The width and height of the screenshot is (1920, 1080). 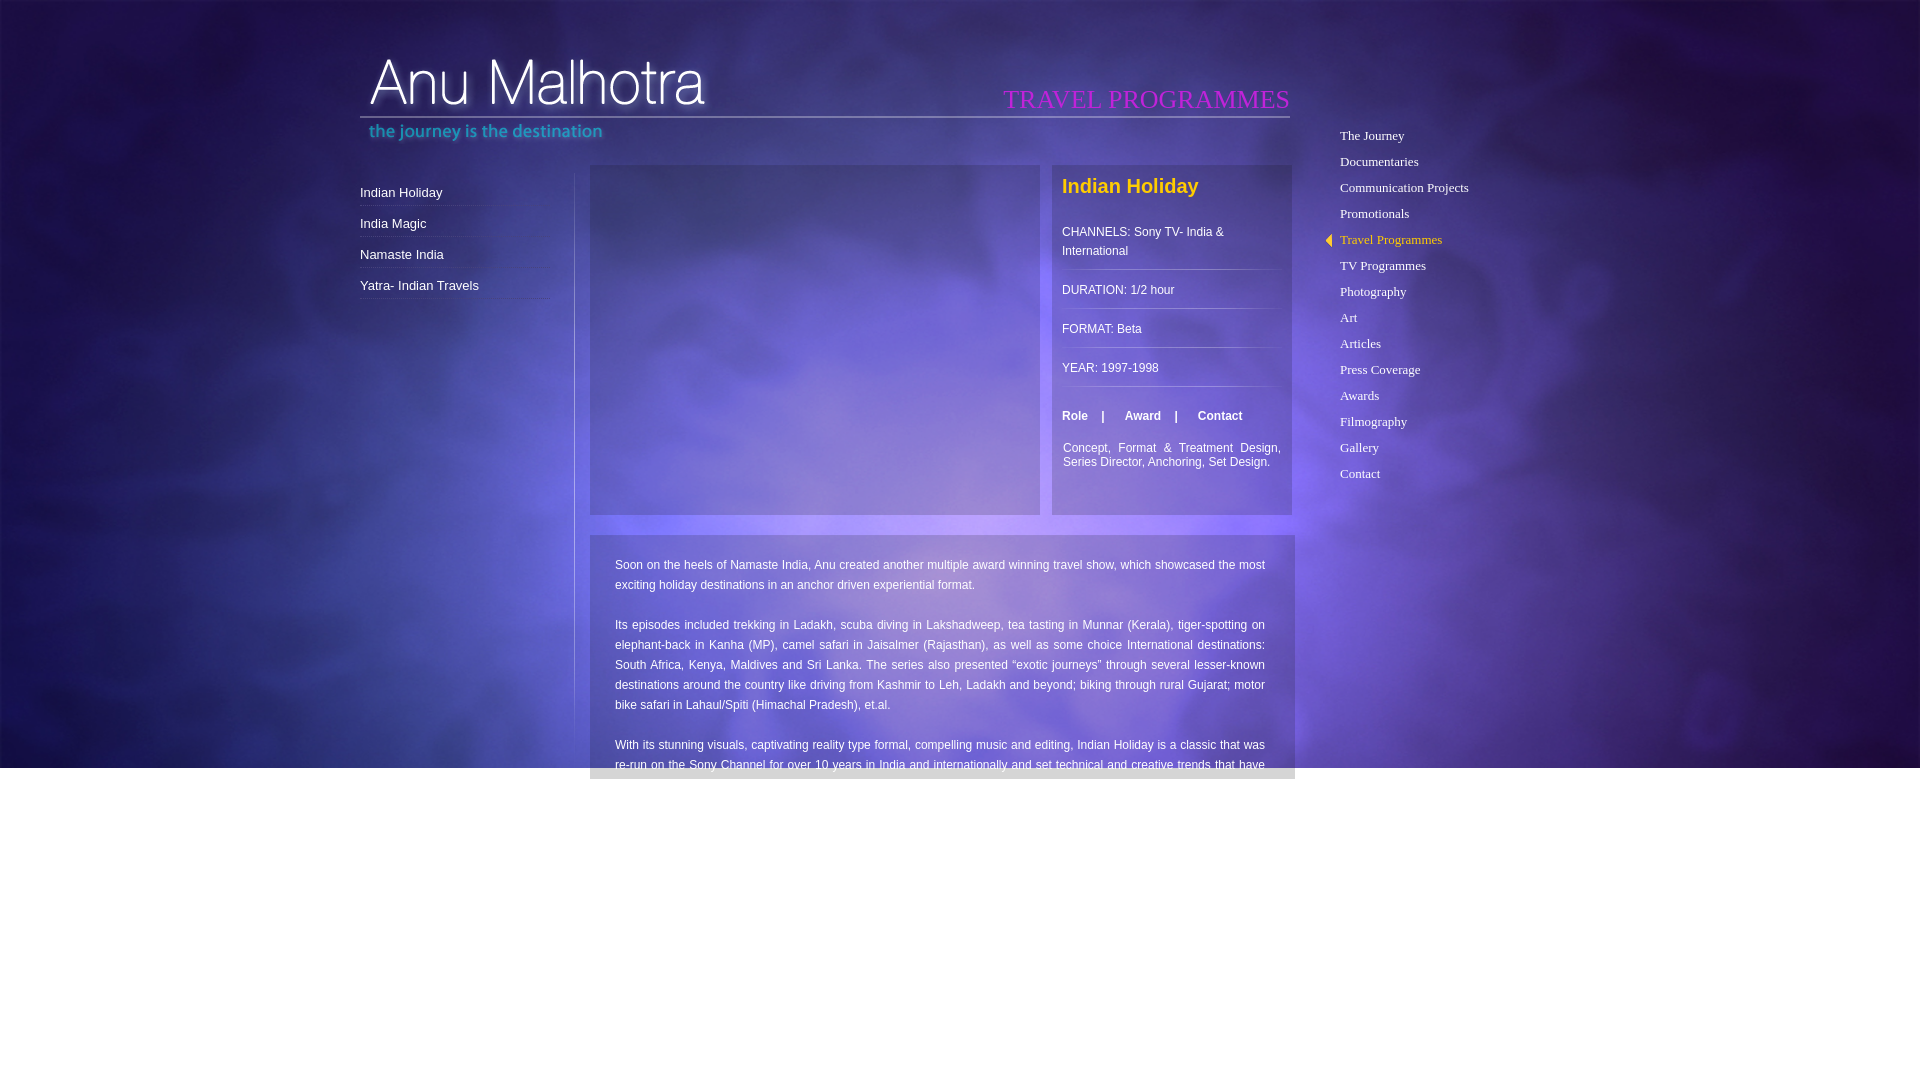 I want to click on Art, so click(x=1429, y=318).